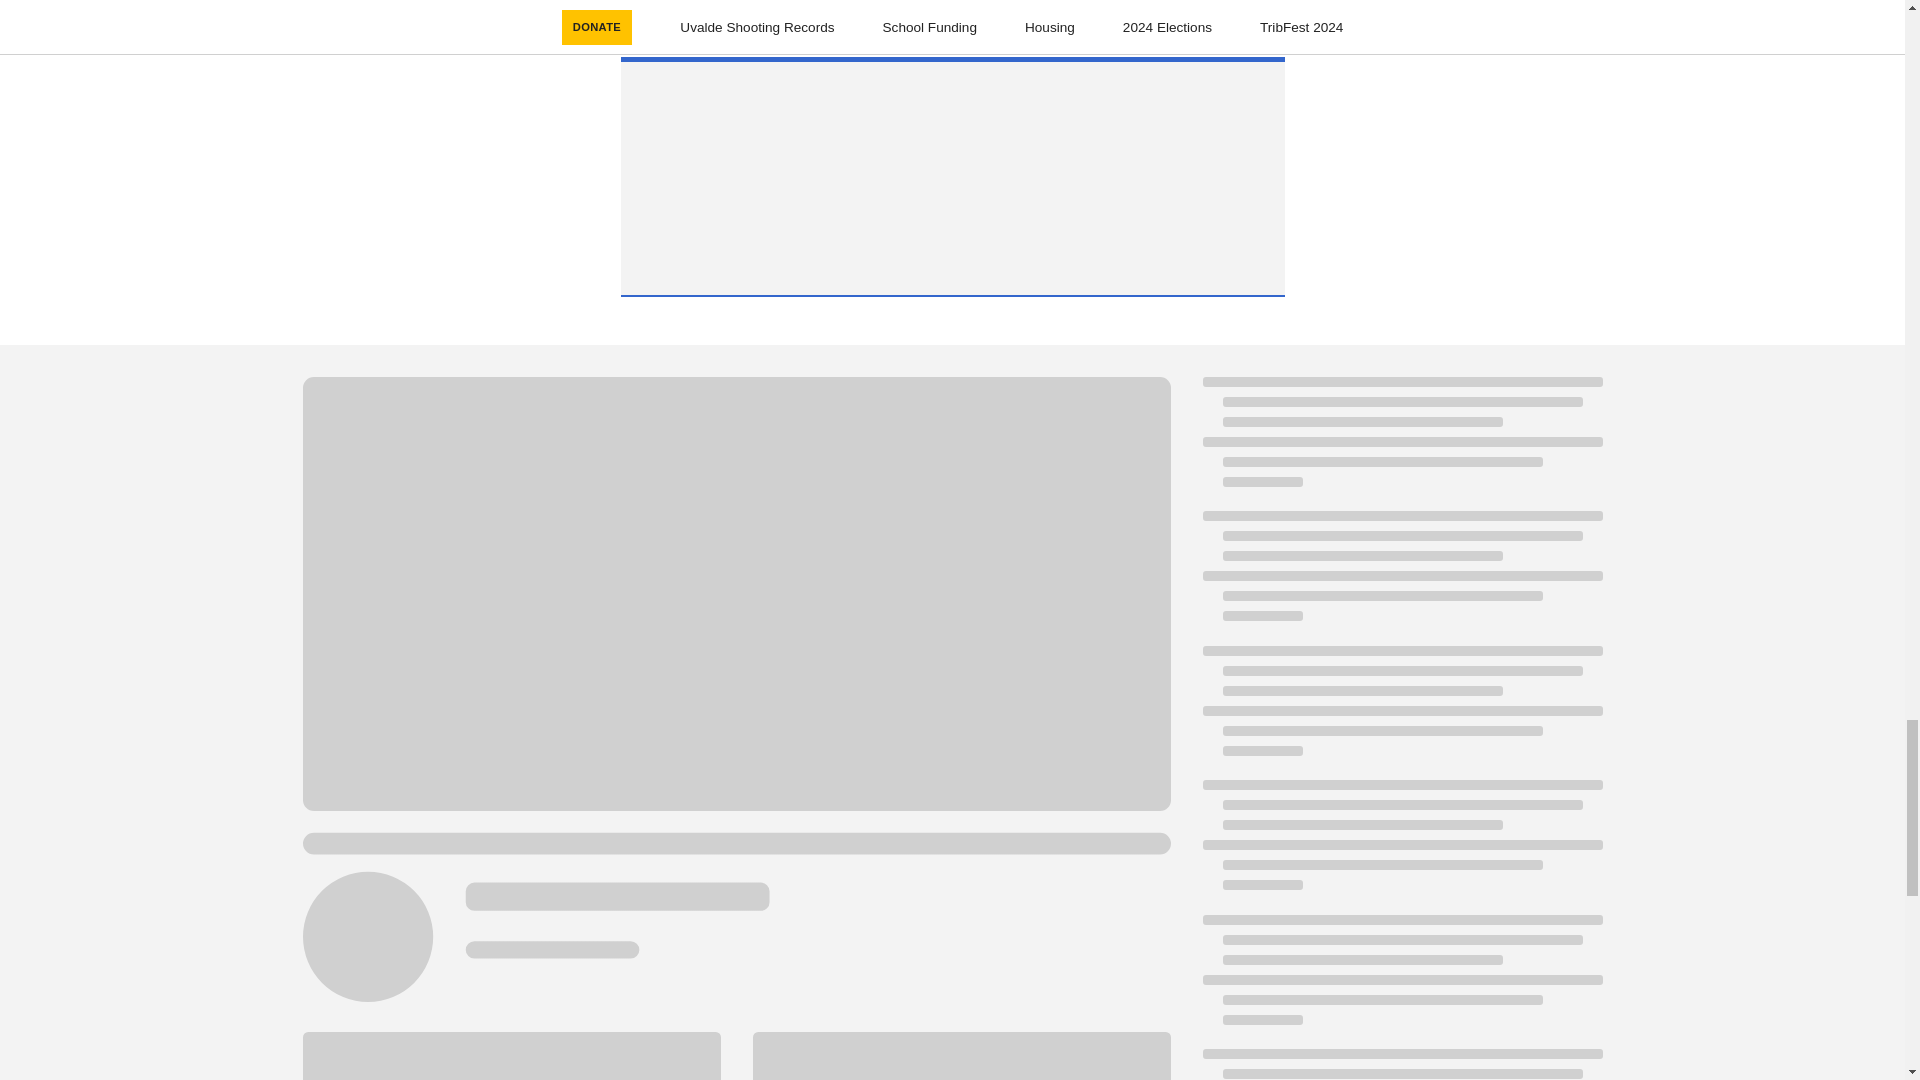  What do you see at coordinates (1401, 576) in the screenshot?
I see `Loading indicator` at bounding box center [1401, 576].